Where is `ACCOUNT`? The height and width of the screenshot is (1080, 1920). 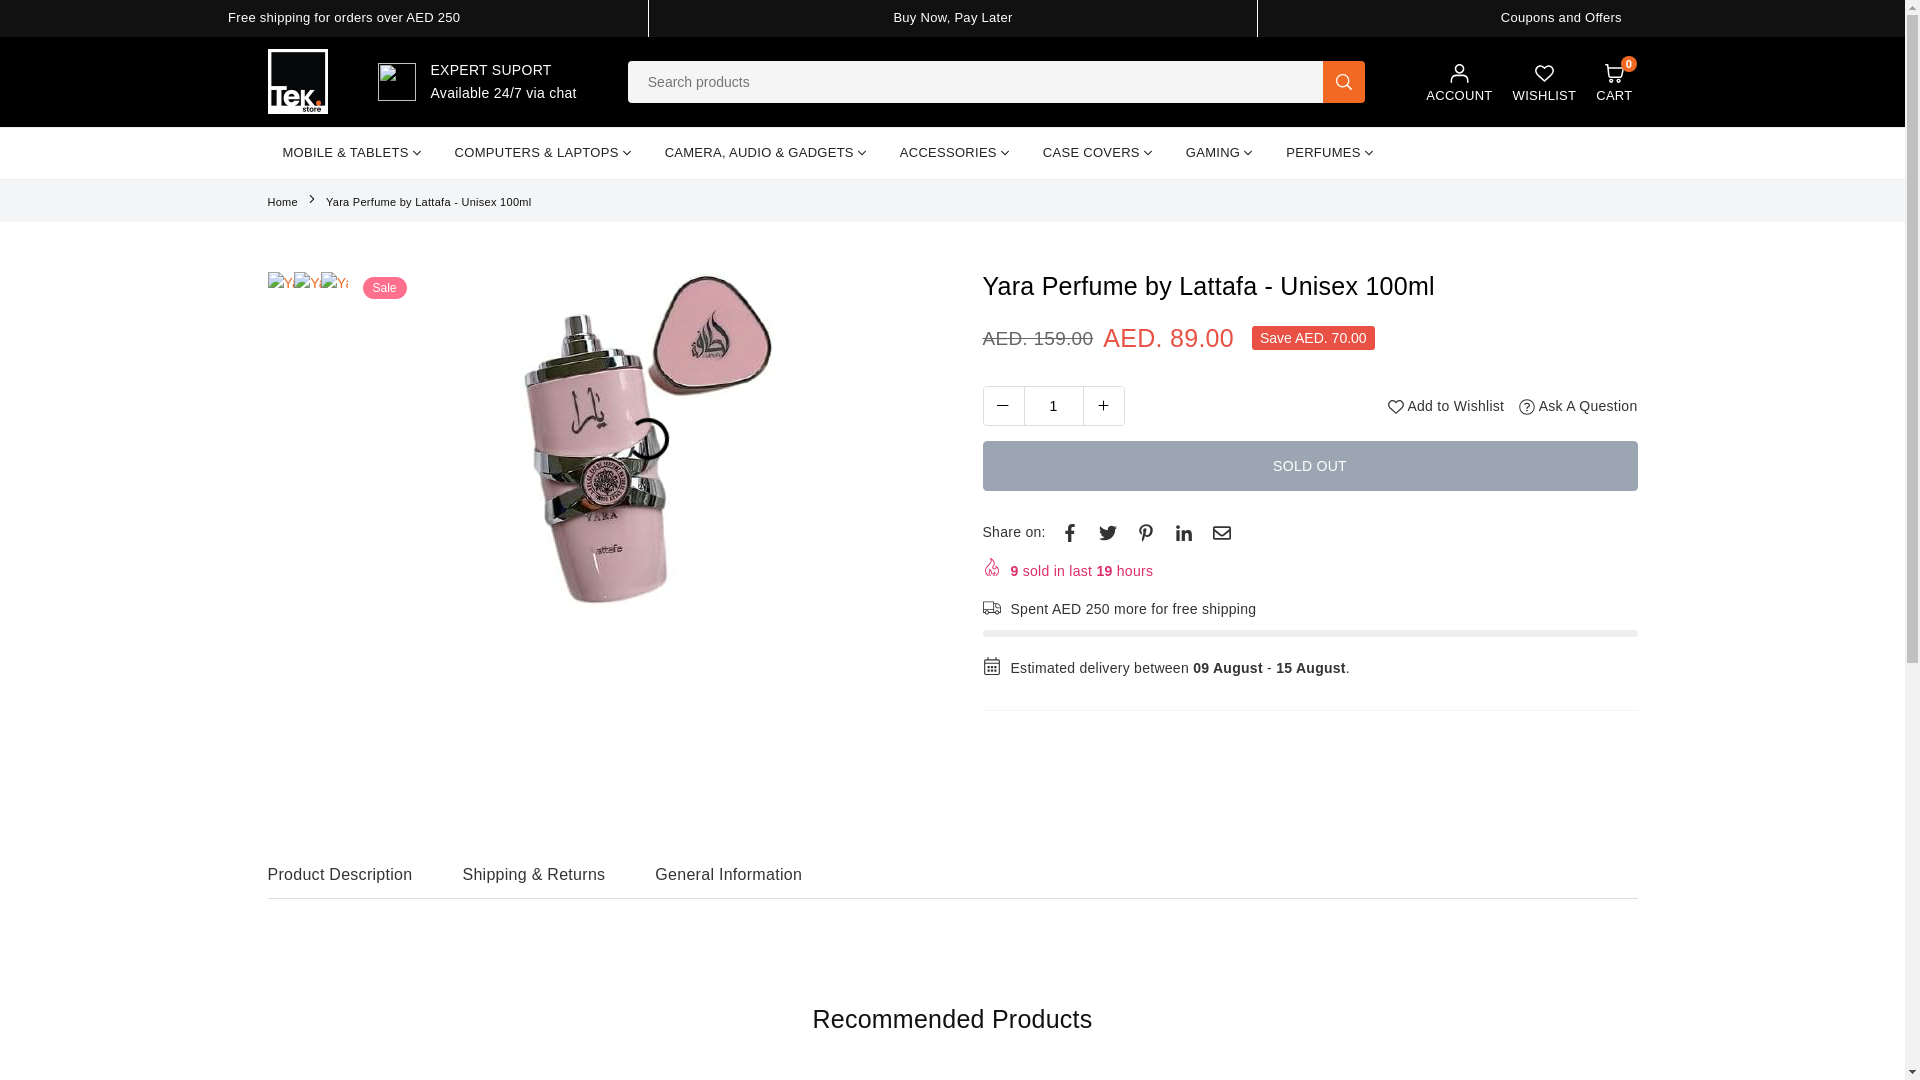
ACCOUNT is located at coordinates (1052, 405).